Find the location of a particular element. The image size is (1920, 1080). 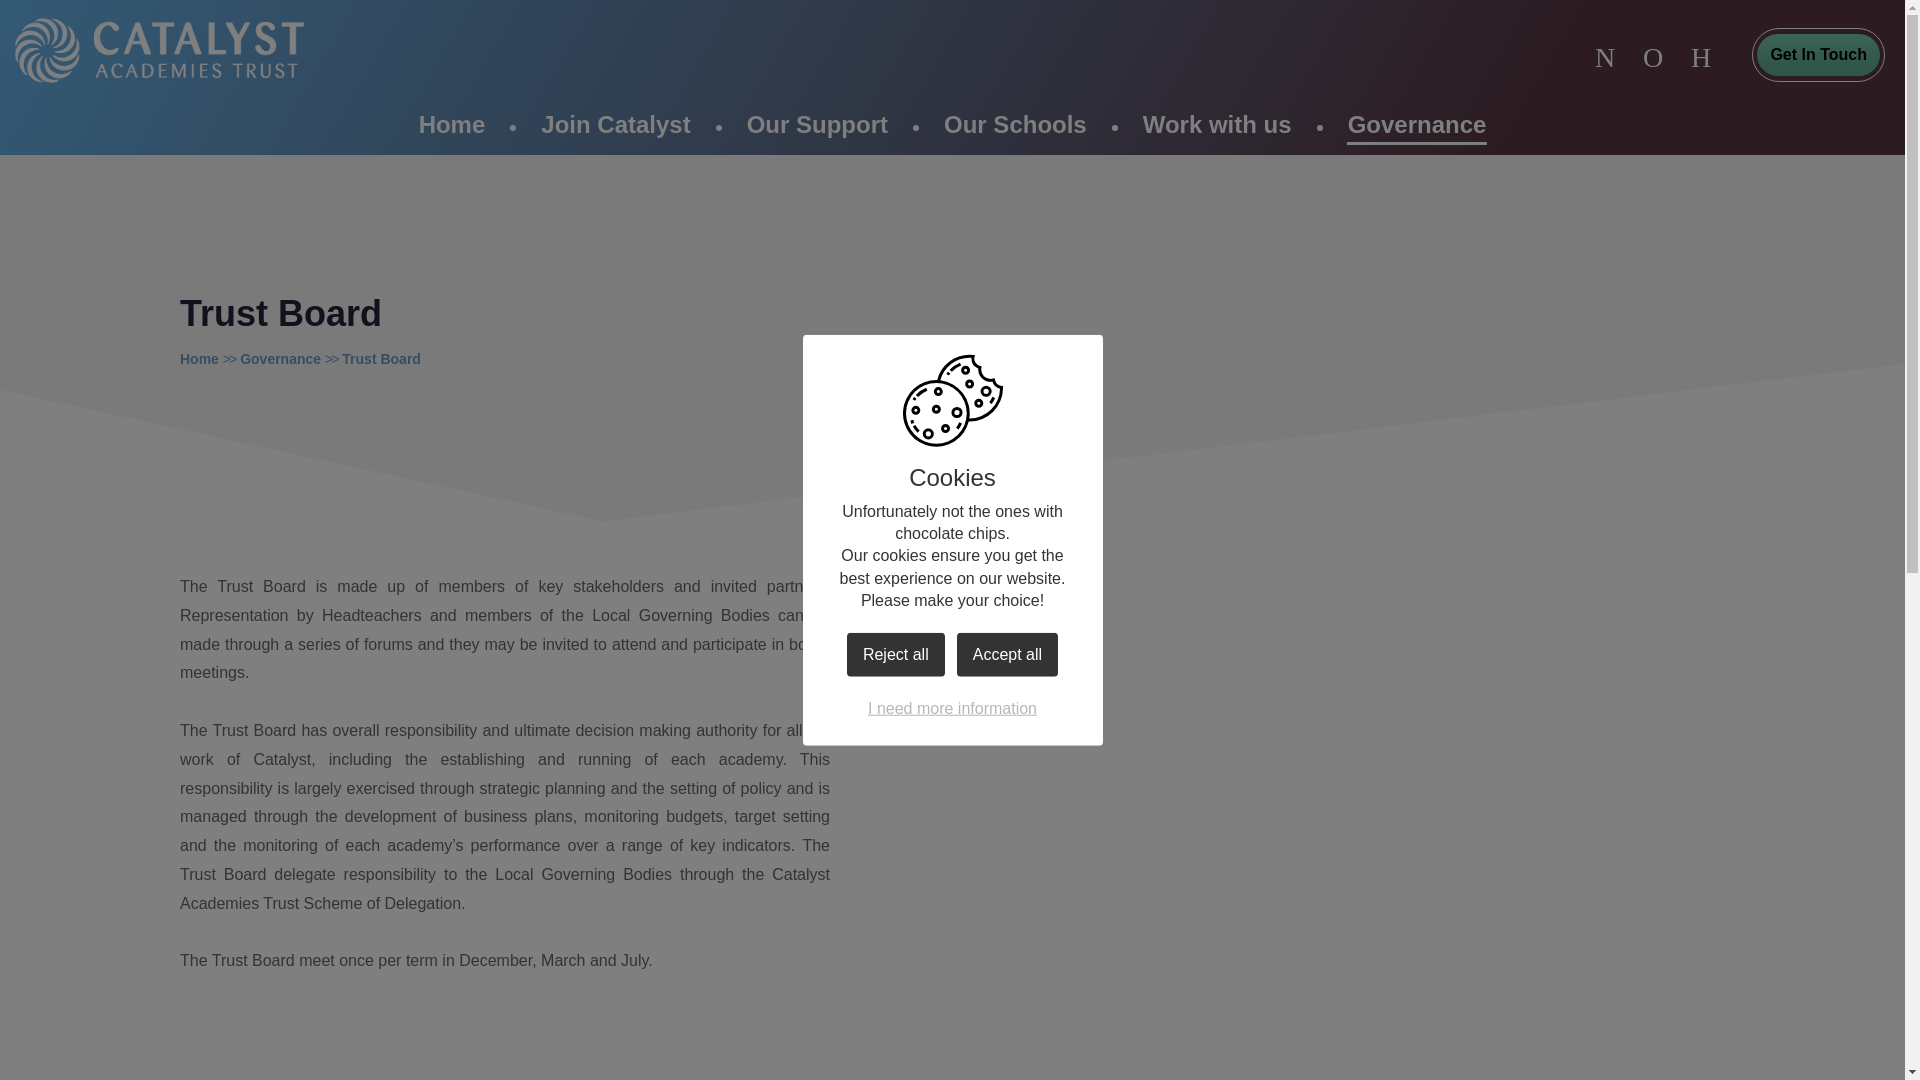

Home is located at coordinates (452, 125).